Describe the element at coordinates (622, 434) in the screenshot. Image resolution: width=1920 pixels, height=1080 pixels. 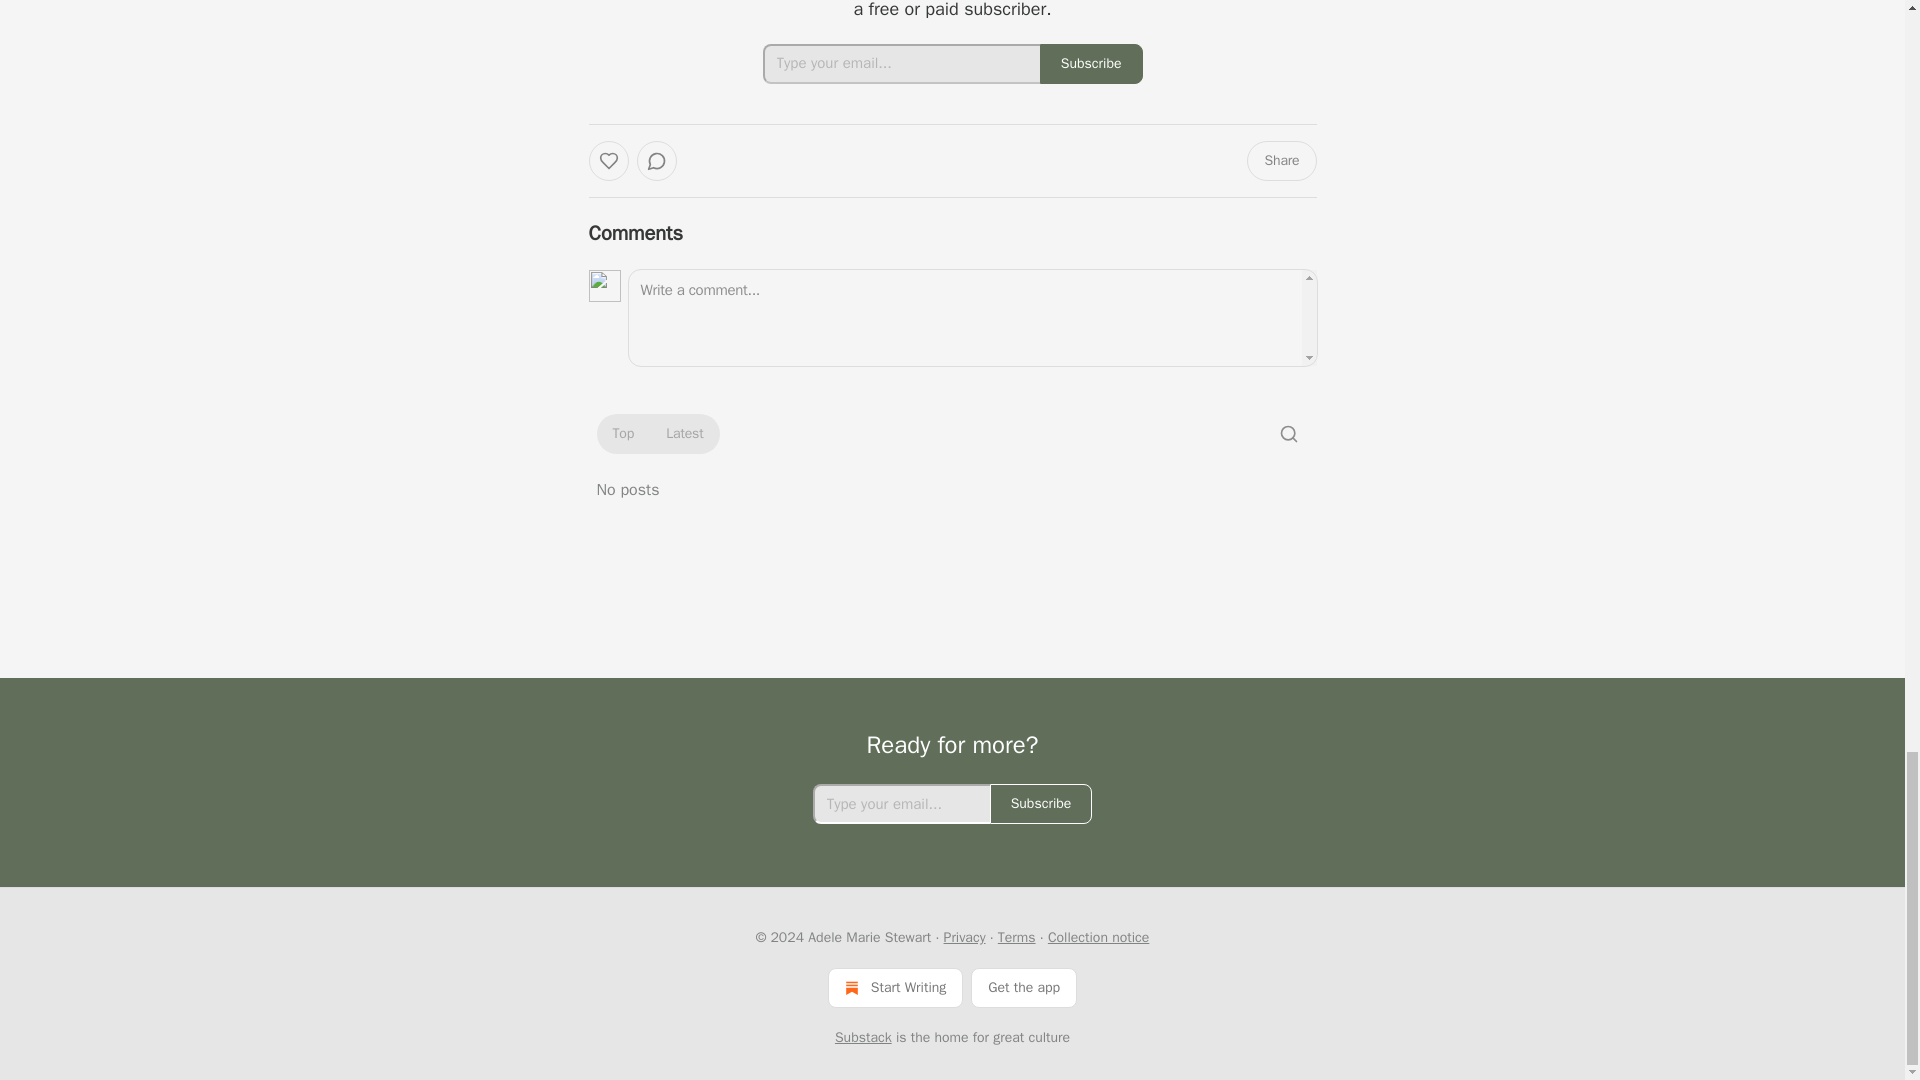
I see `Top` at that location.